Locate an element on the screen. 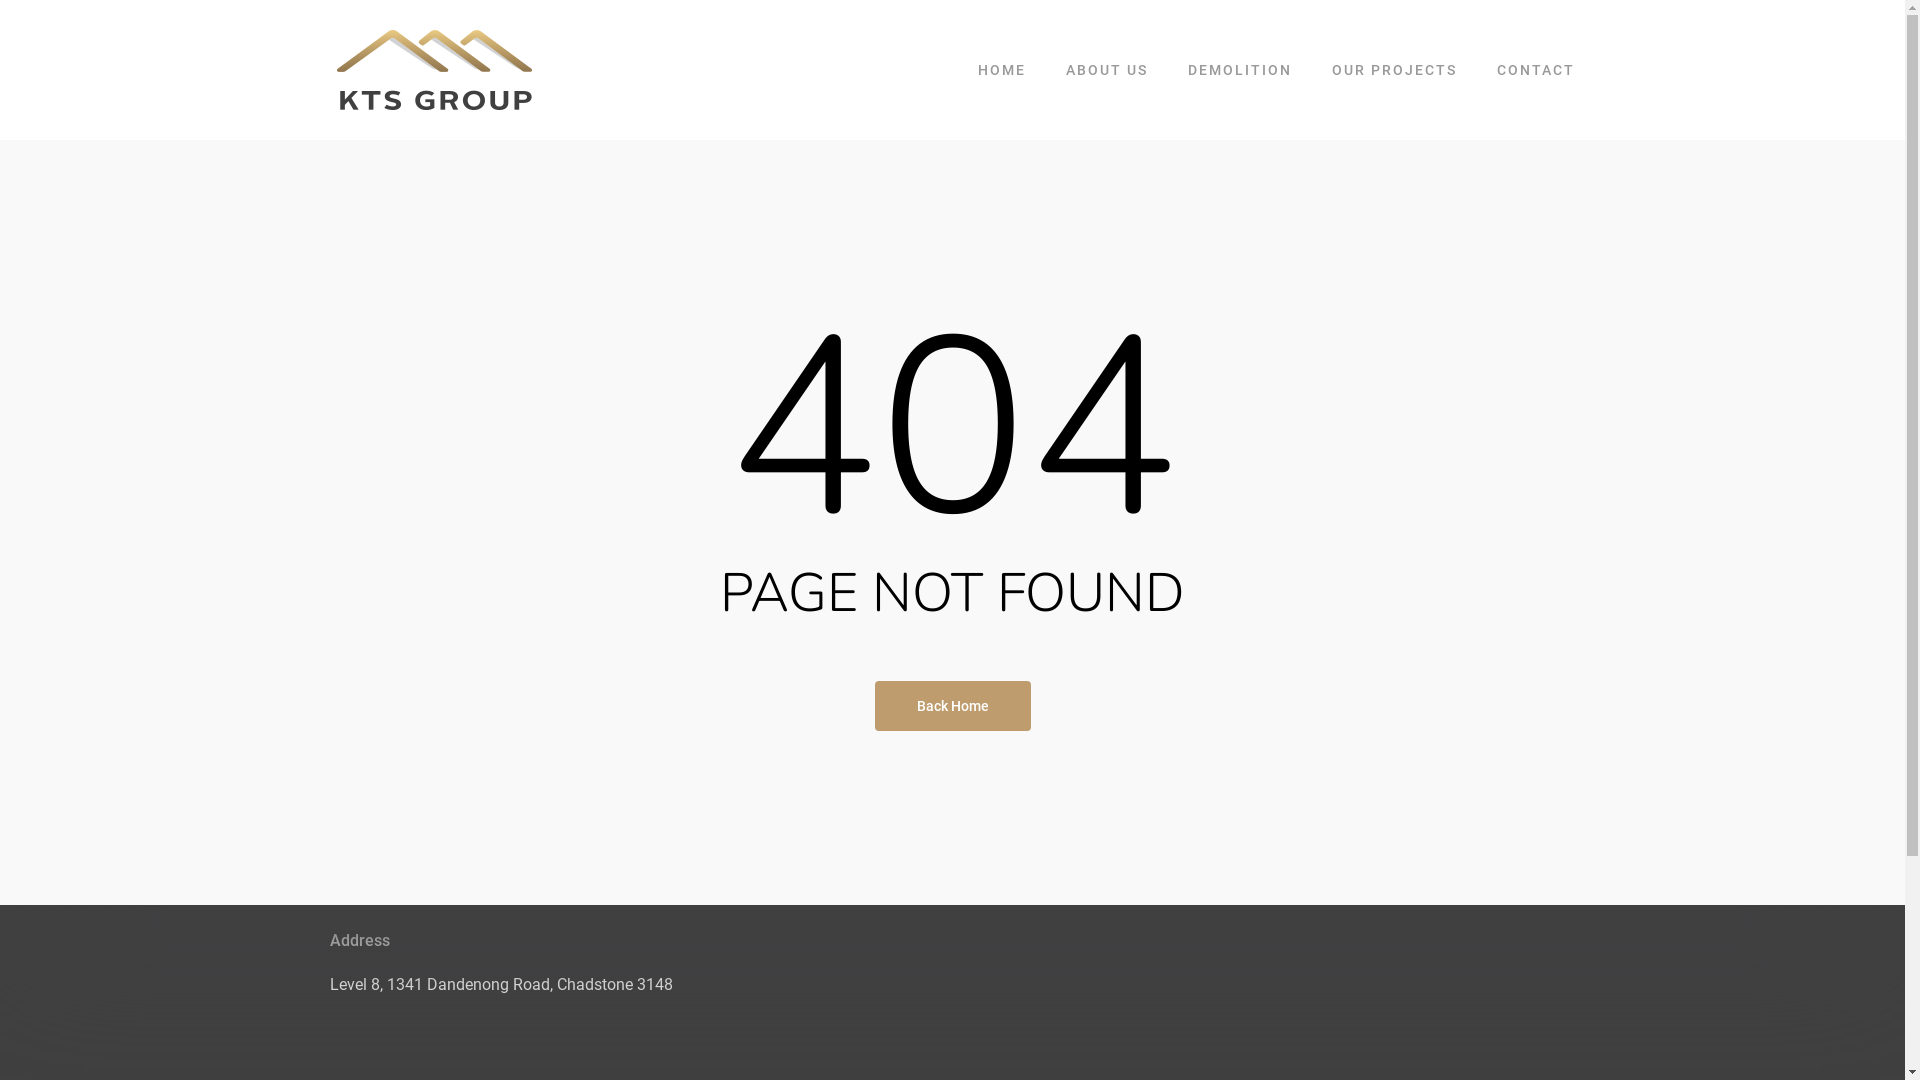 The width and height of the screenshot is (1920, 1080). Privacy Policy is located at coordinates (840, 732).